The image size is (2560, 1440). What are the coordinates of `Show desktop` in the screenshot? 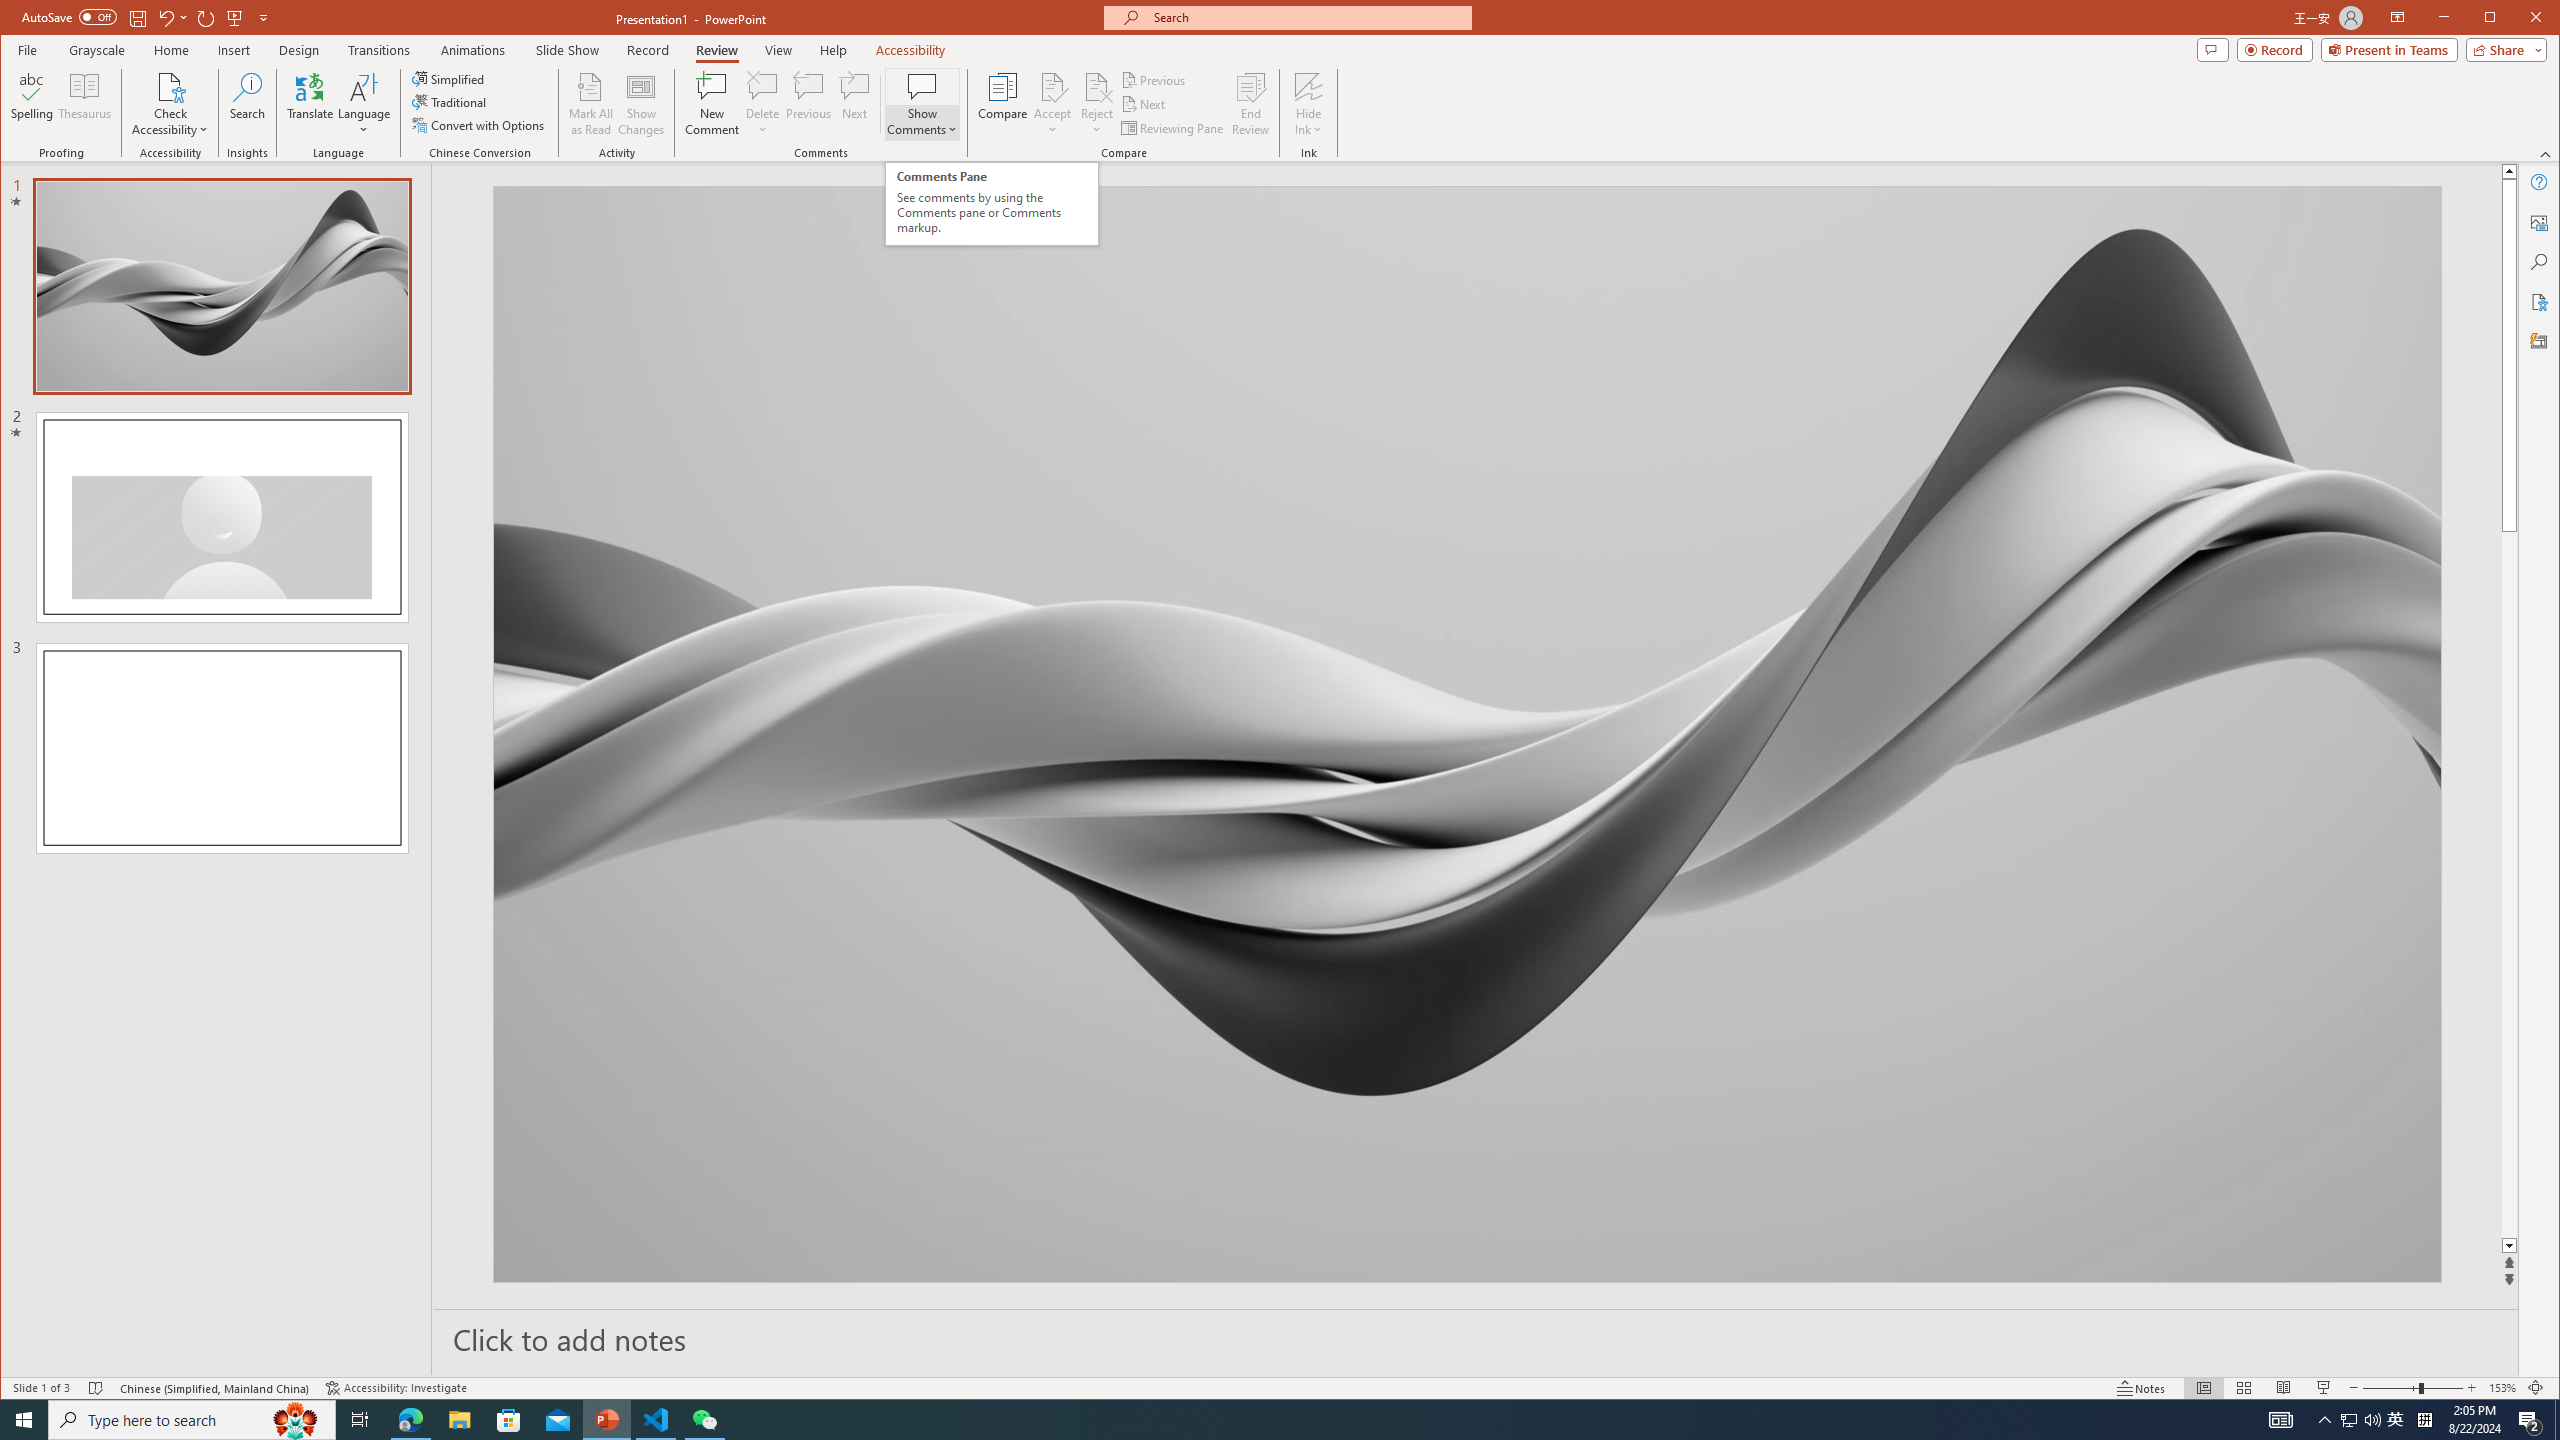 It's located at (704, 1420).